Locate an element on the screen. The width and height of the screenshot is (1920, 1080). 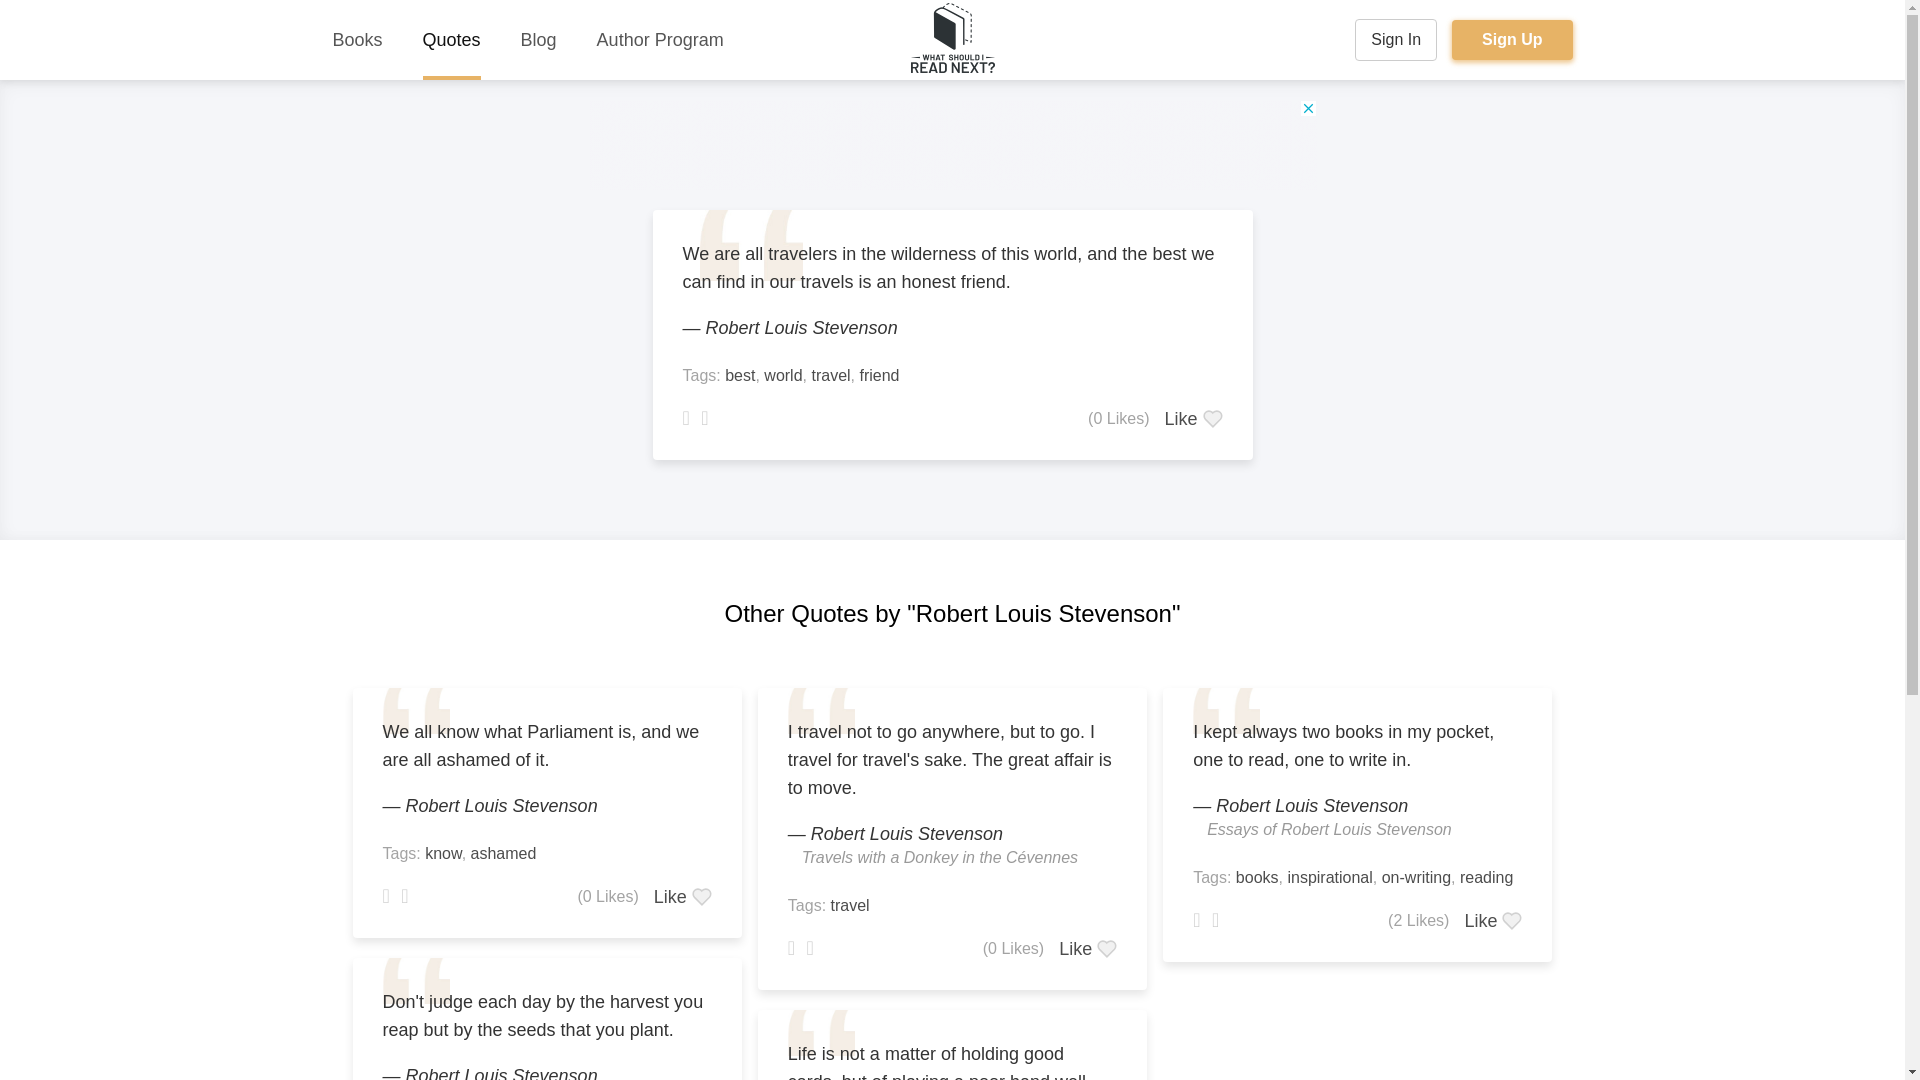
Author Program is located at coordinates (660, 40).